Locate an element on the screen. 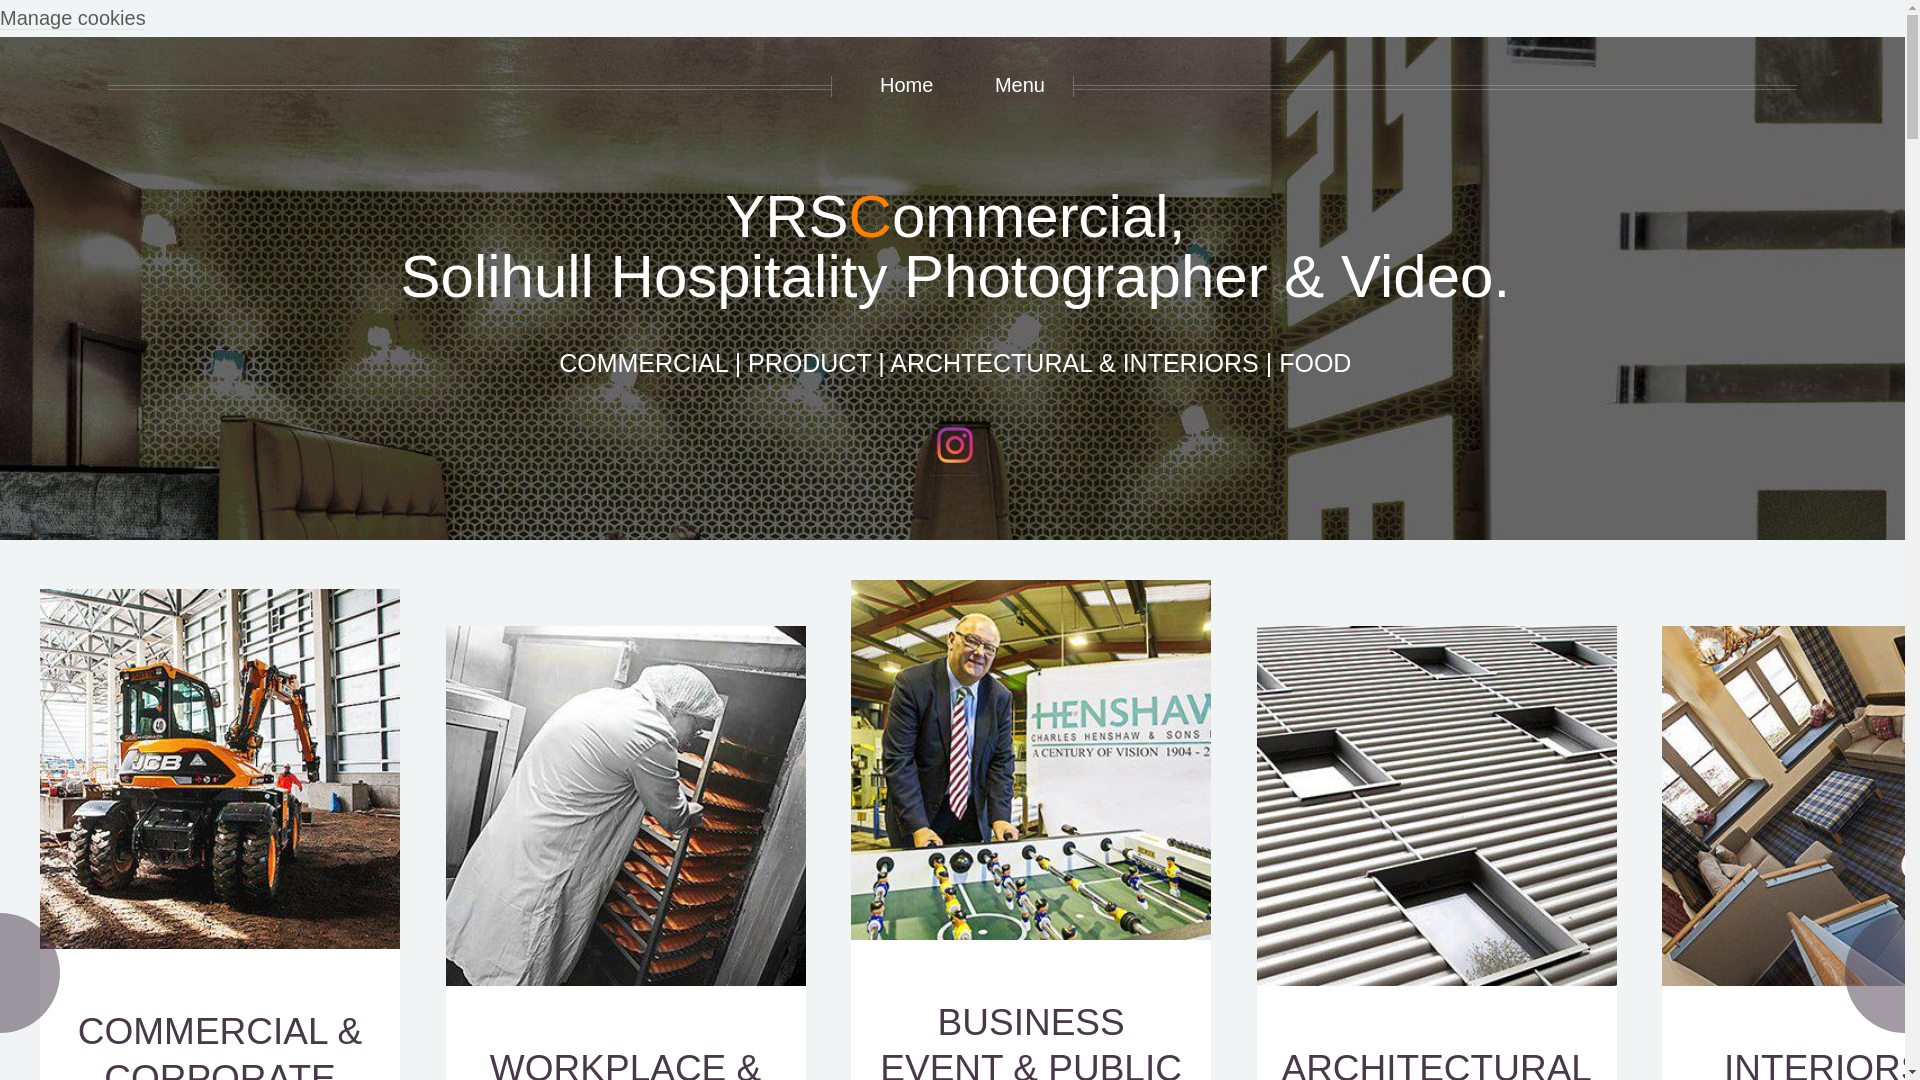 This screenshot has height=1080, width=1920. YRSCommercial, Commercial Photography is located at coordinates (220, 1045).